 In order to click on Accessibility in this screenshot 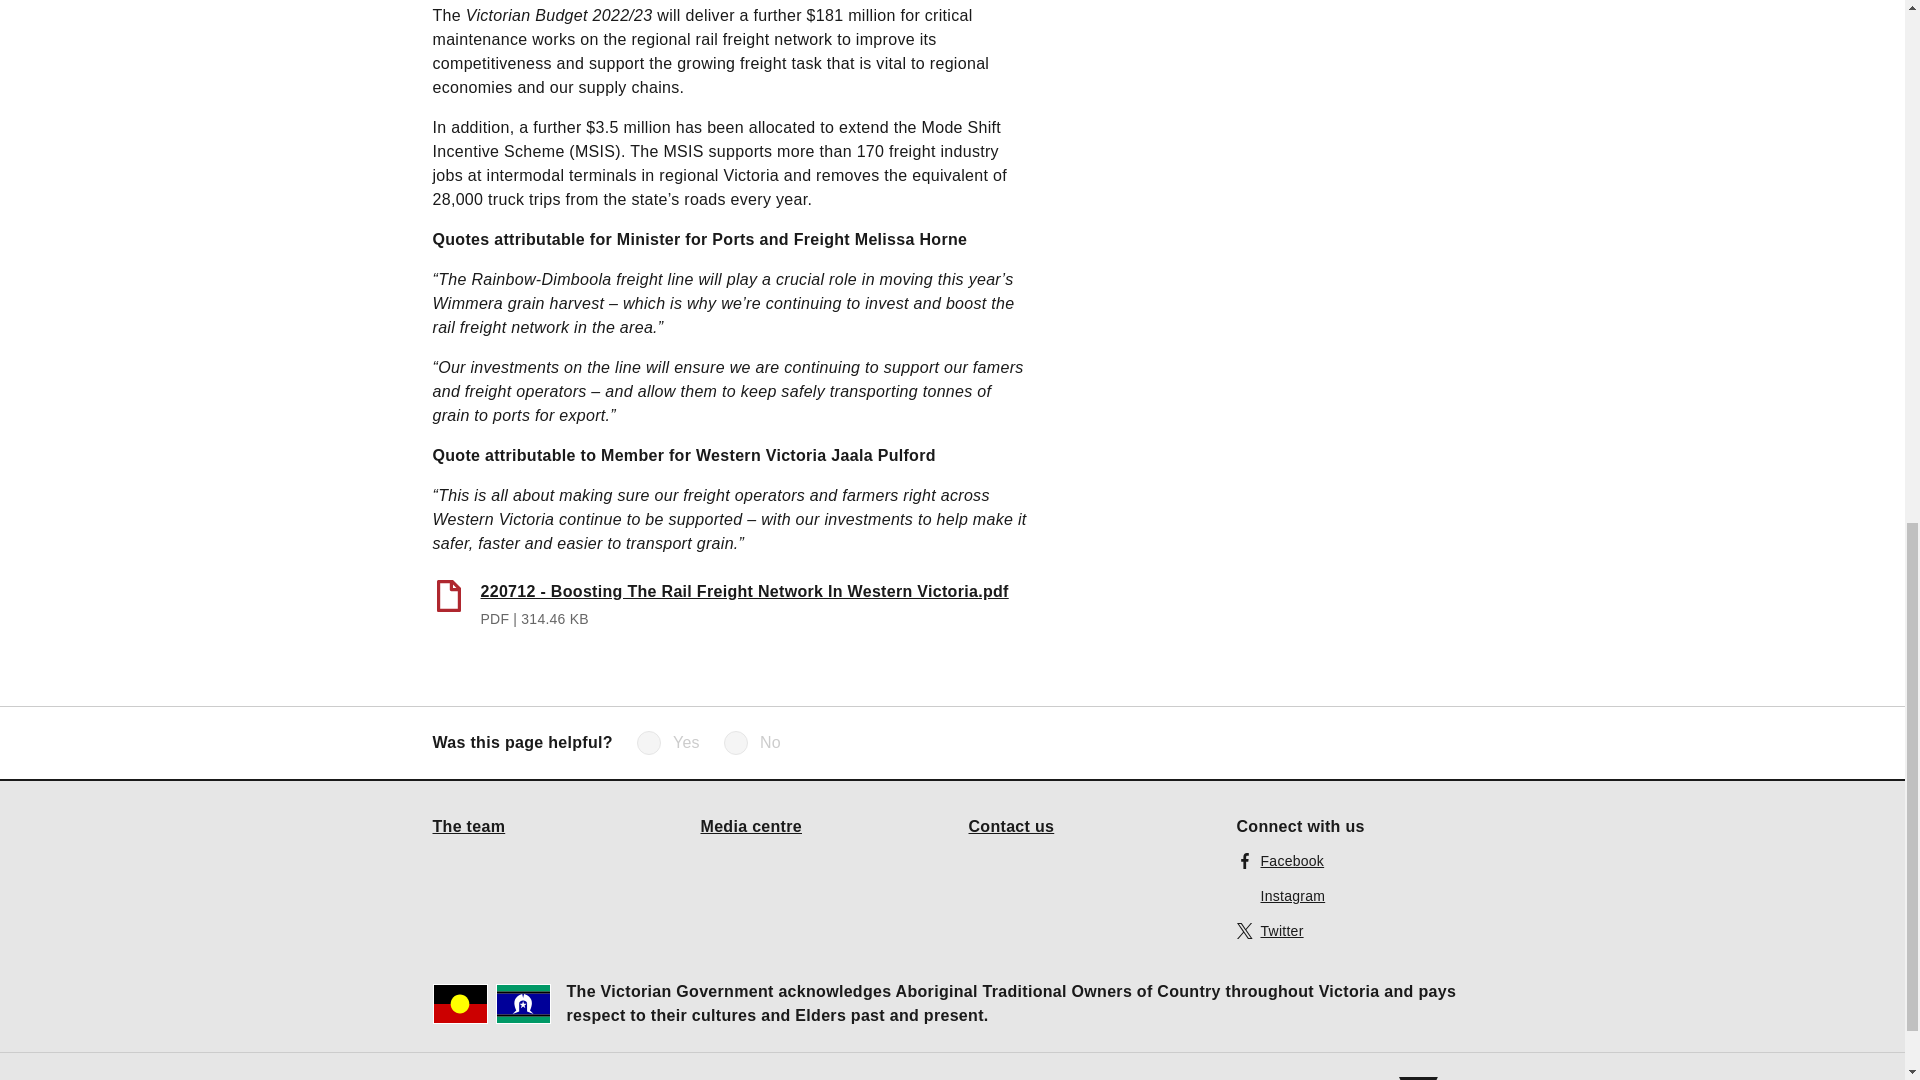, I will do `click(472, 1078)`.